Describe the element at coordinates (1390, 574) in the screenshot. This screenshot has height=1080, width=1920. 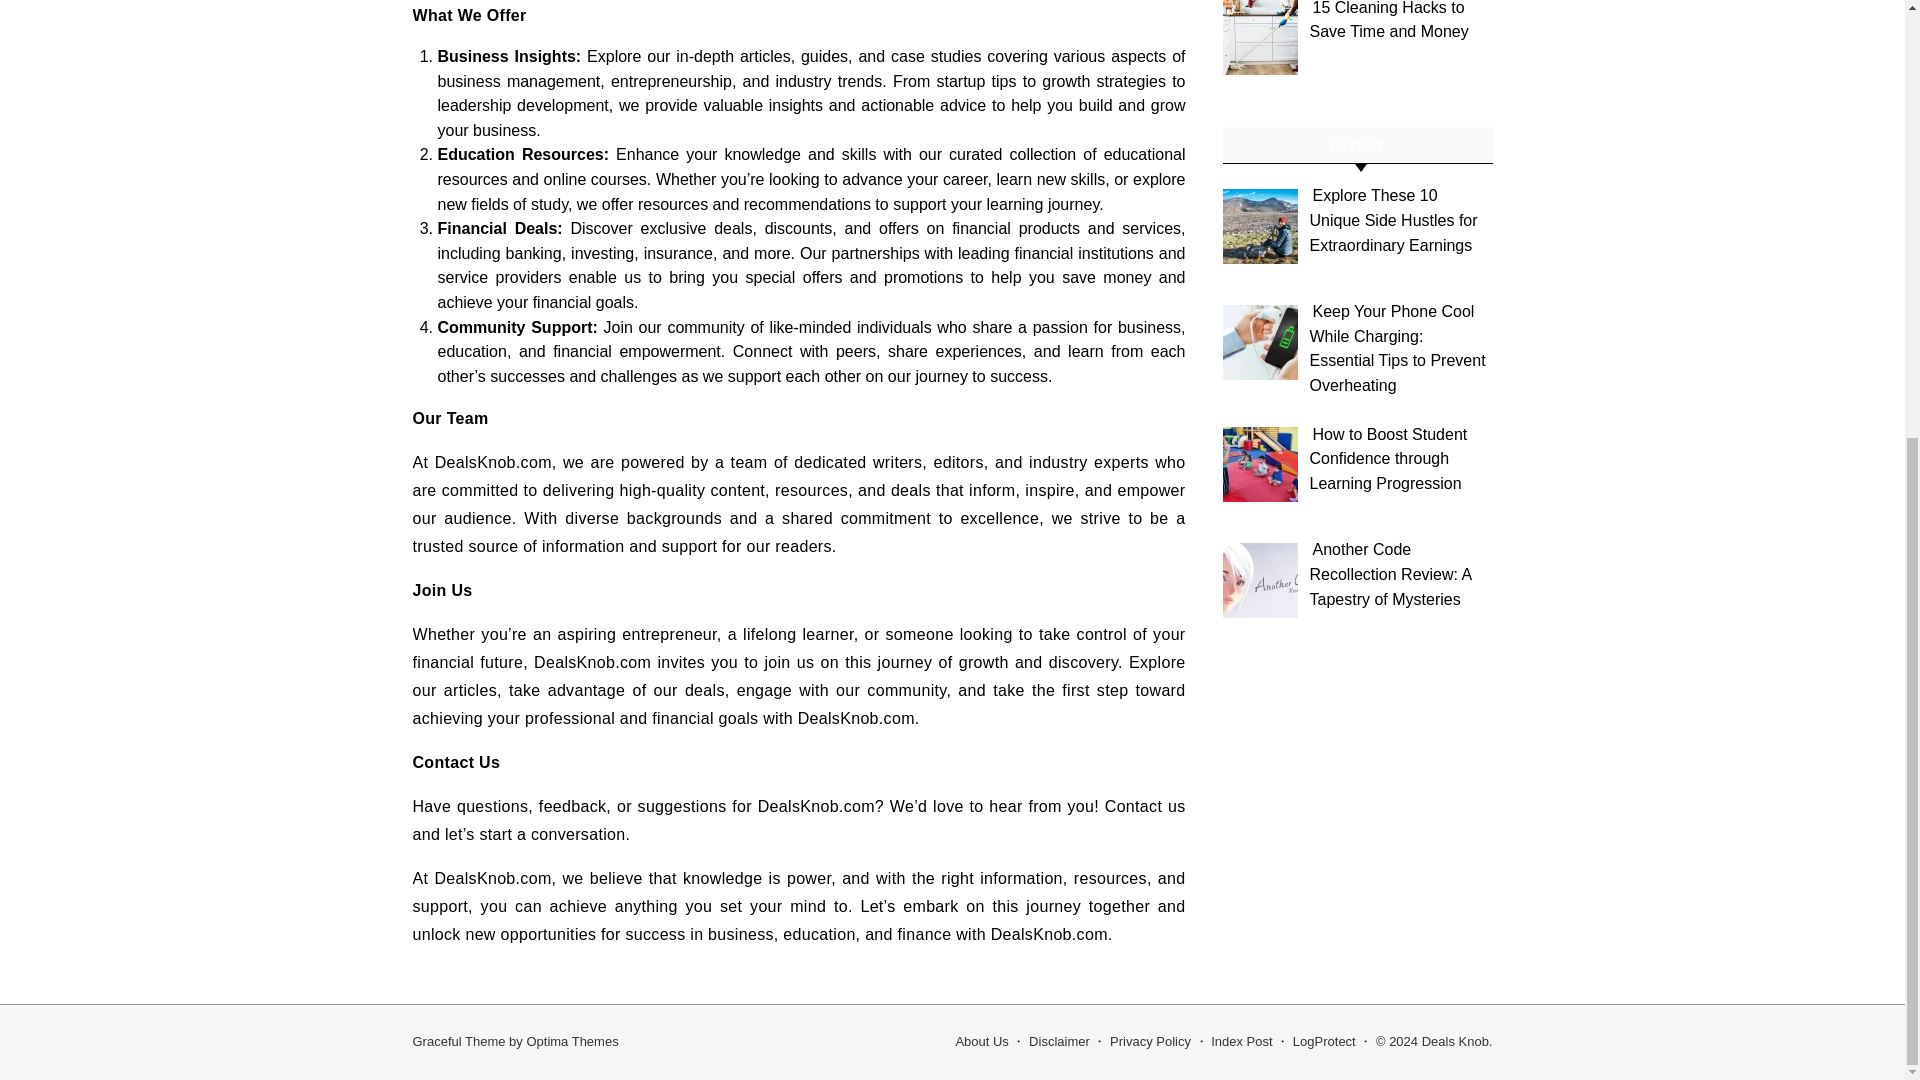
I see `Another Code Recollection Review: A Tapestry of Mysteries` at that location.